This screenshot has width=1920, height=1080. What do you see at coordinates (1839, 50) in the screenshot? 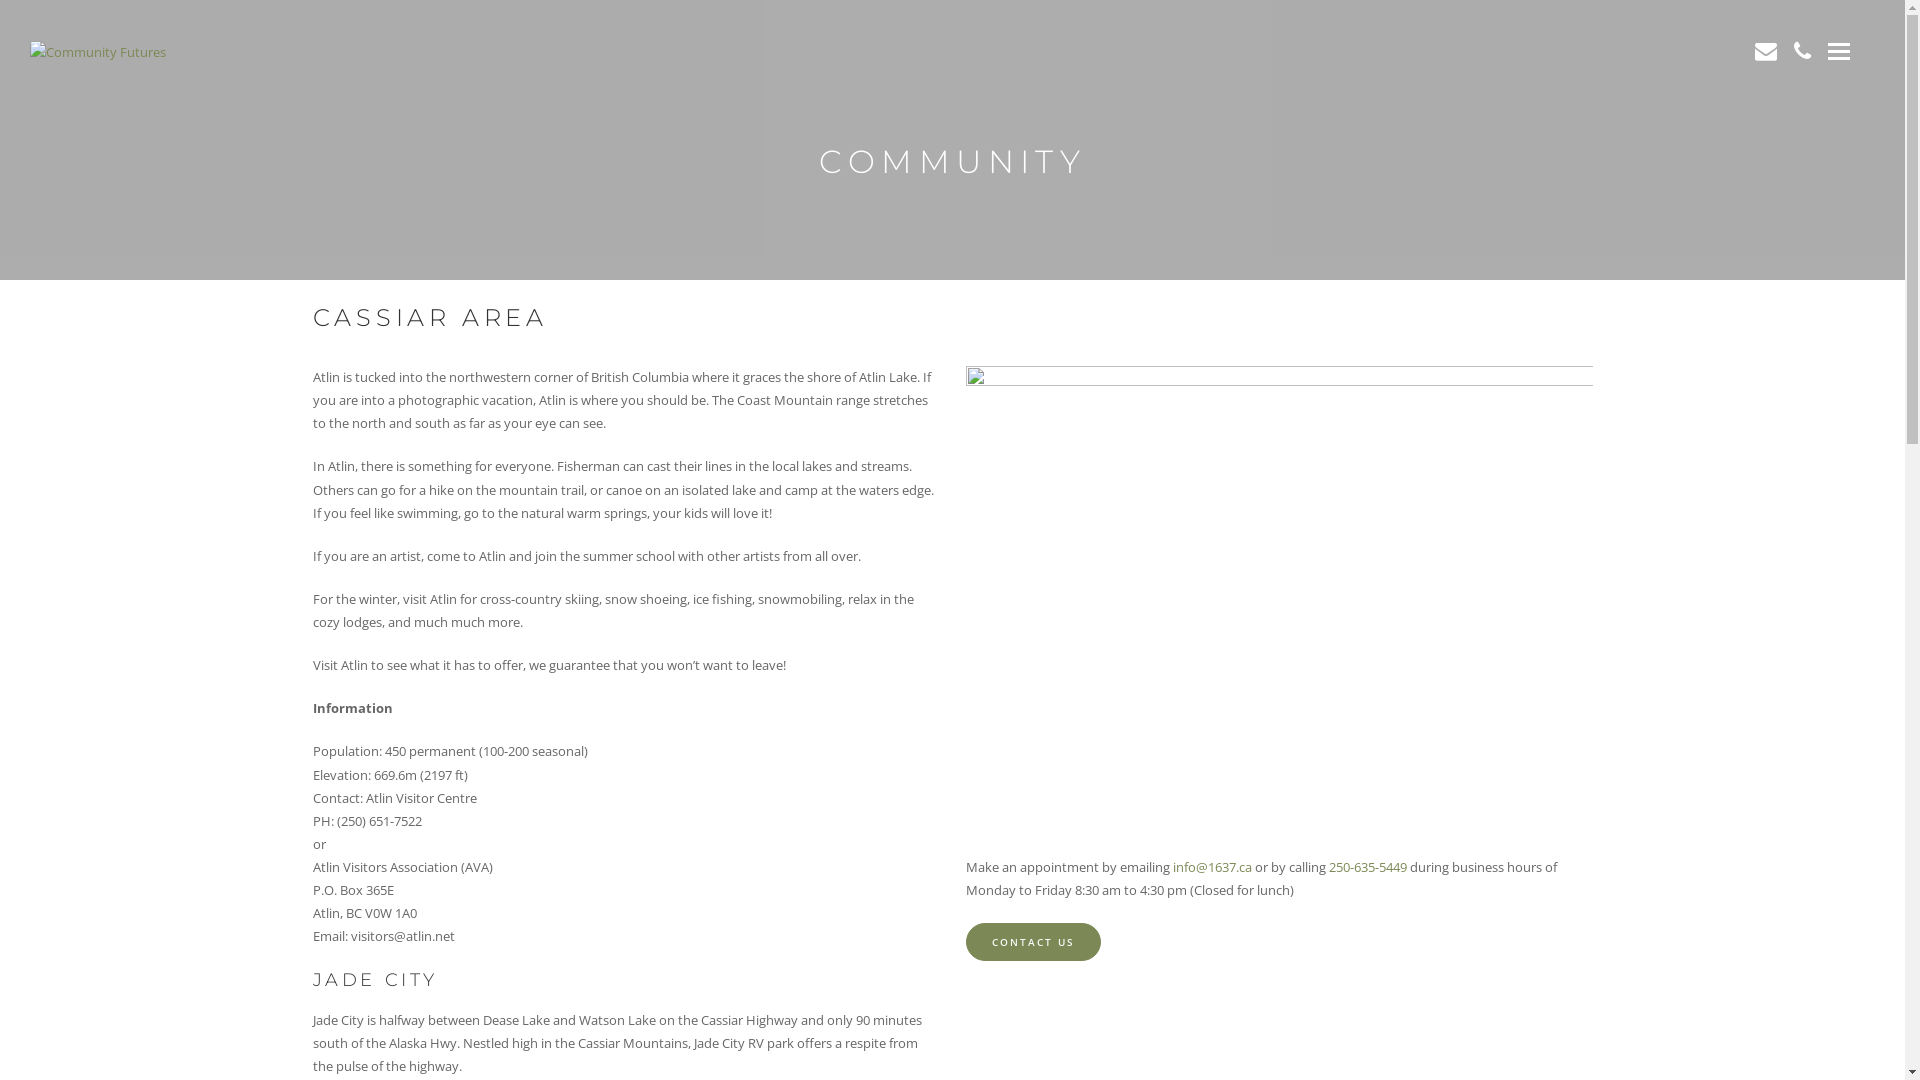
I see `Open Mobile Menu` at bounding box center [1839, 50].